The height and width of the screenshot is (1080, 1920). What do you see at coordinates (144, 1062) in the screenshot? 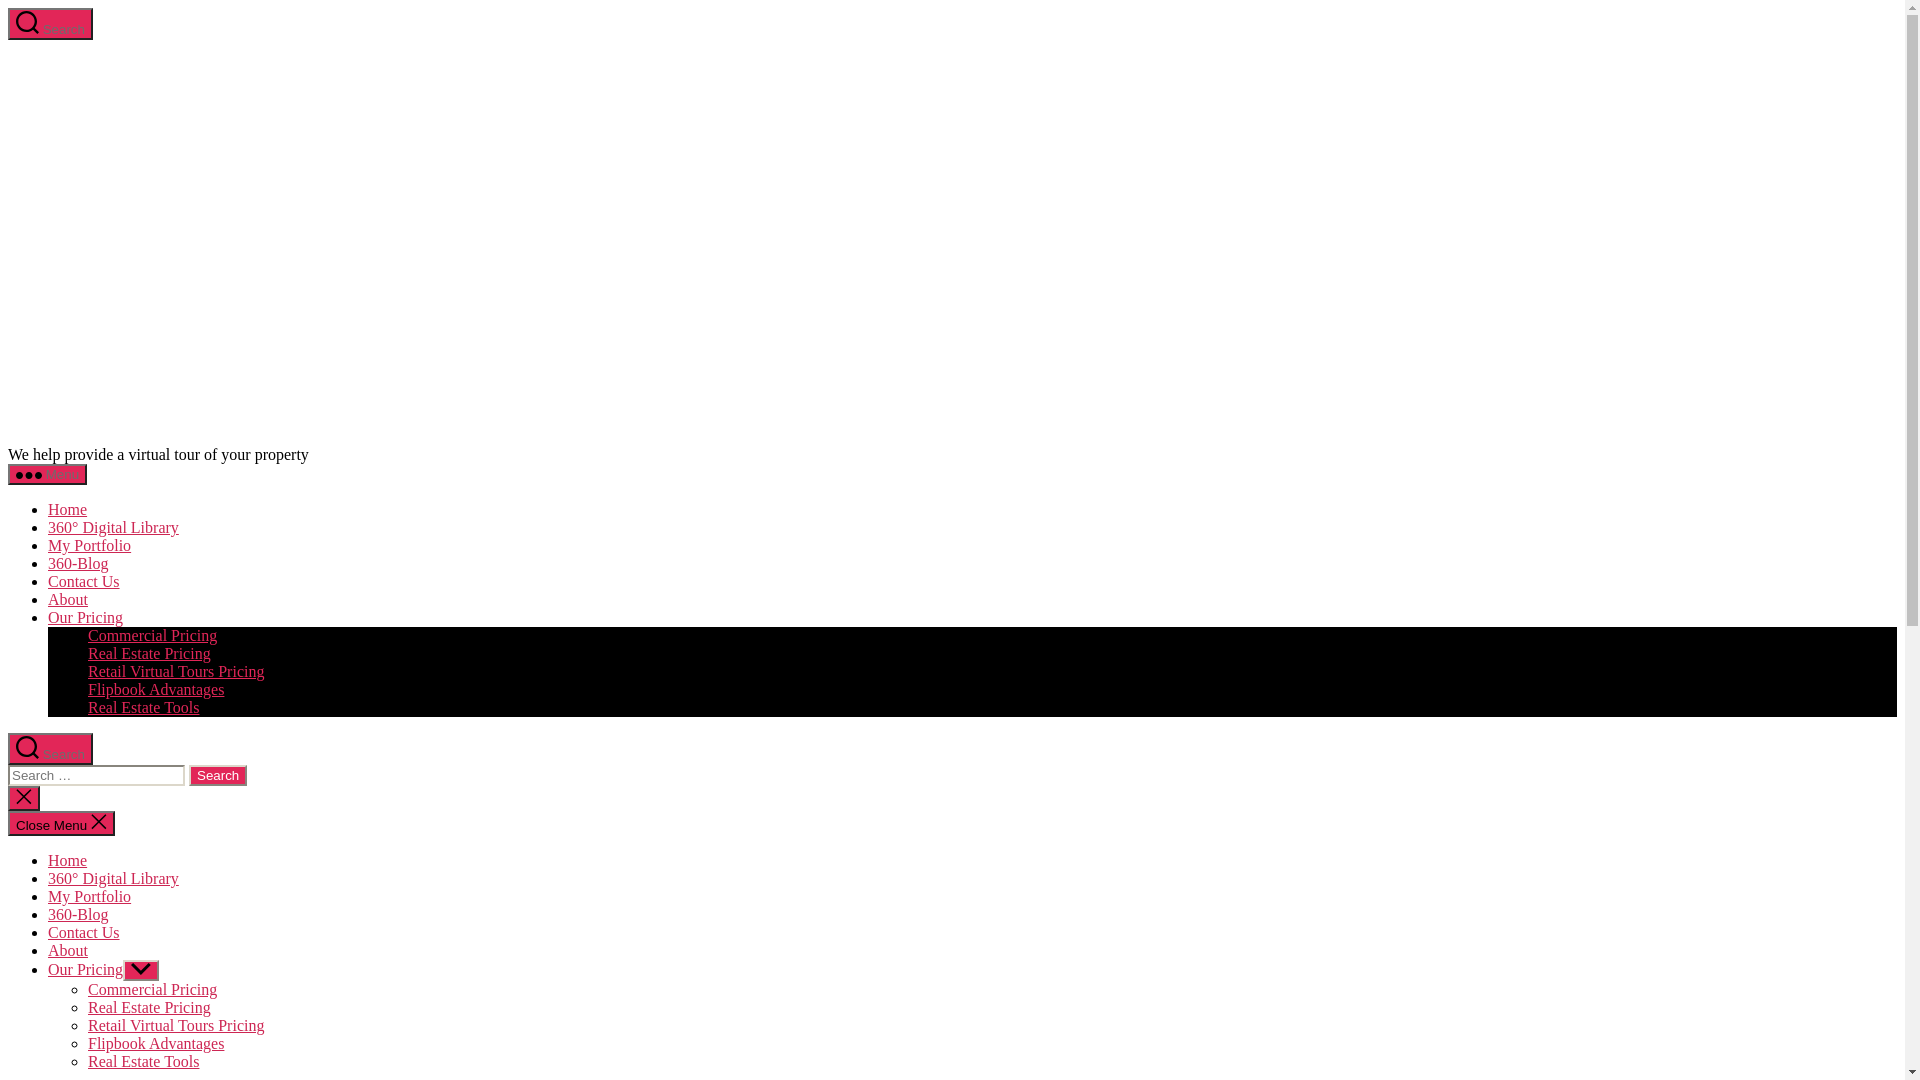
I see `Real Estate Tools` at bounding box center [144, 1062].